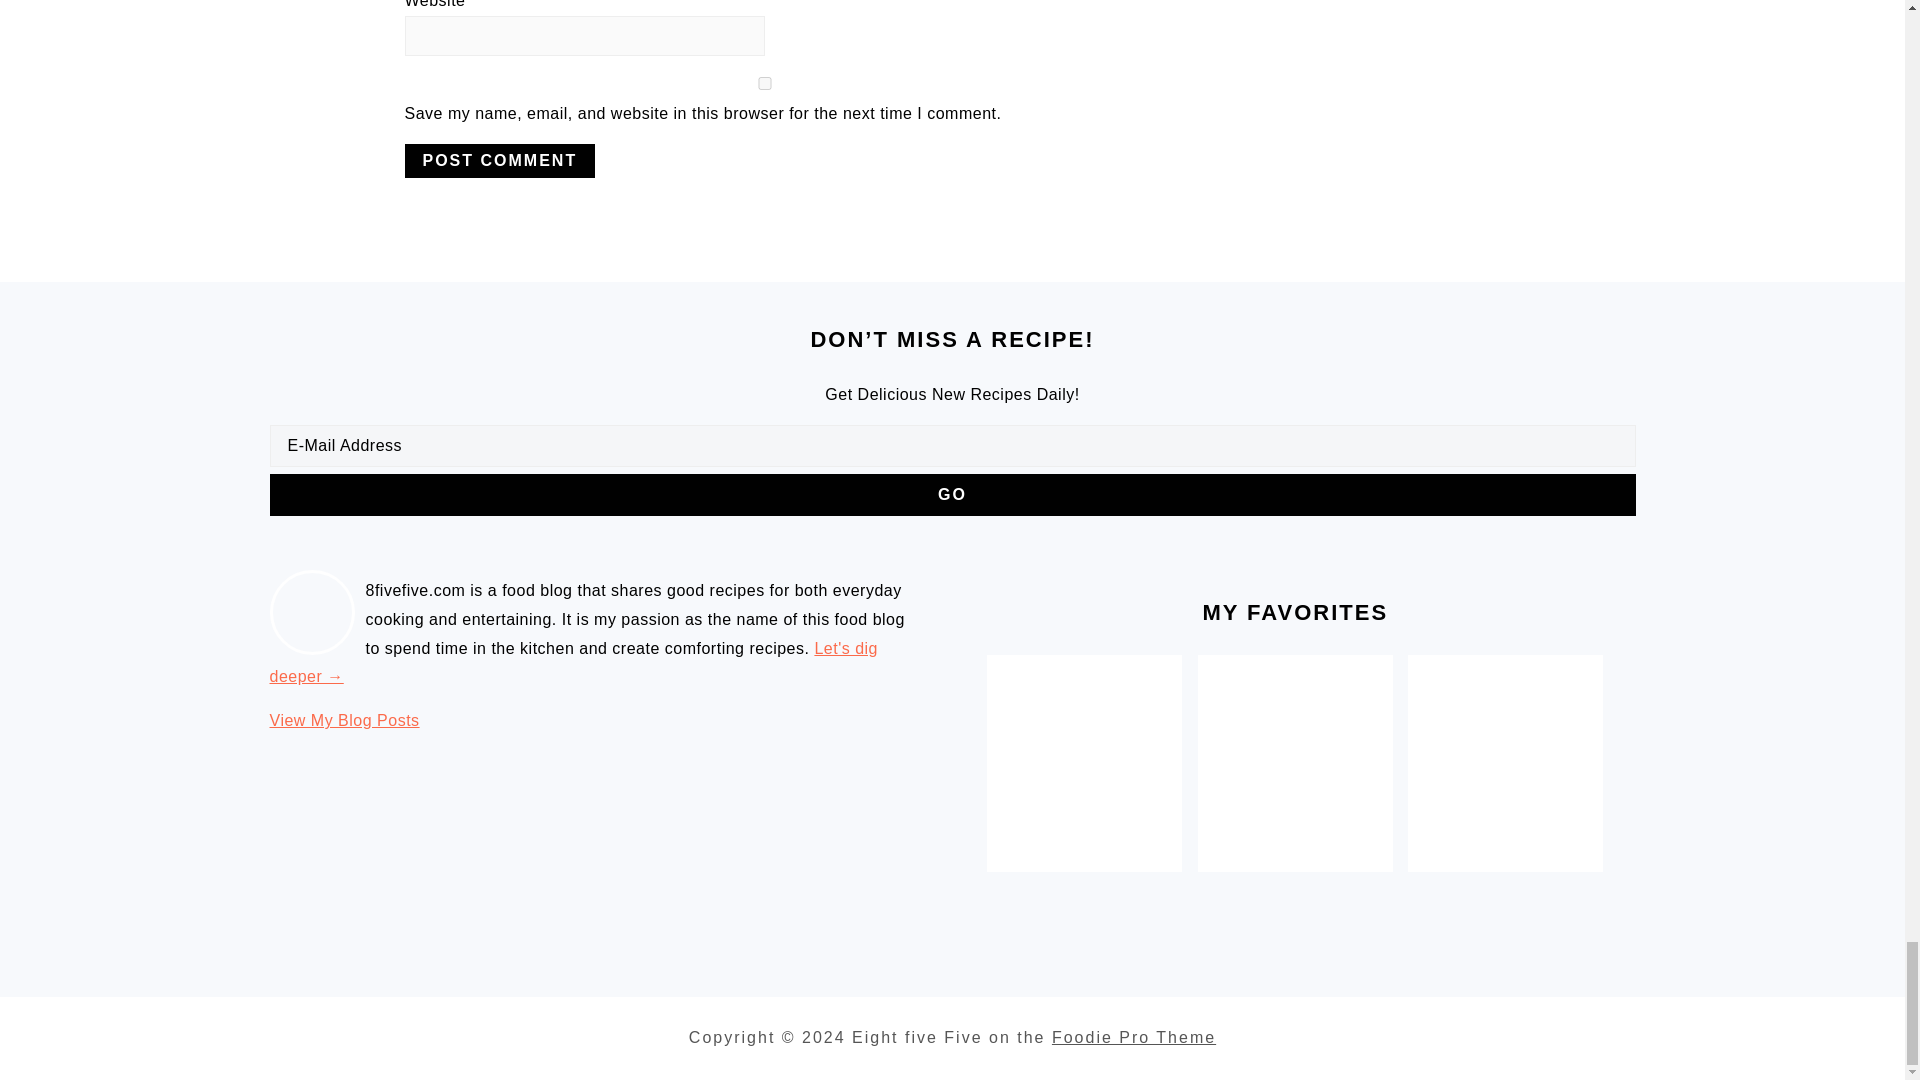  Describe the element at coordinates (499, 160) in the screenshot. I see `Post Comment` at that location.